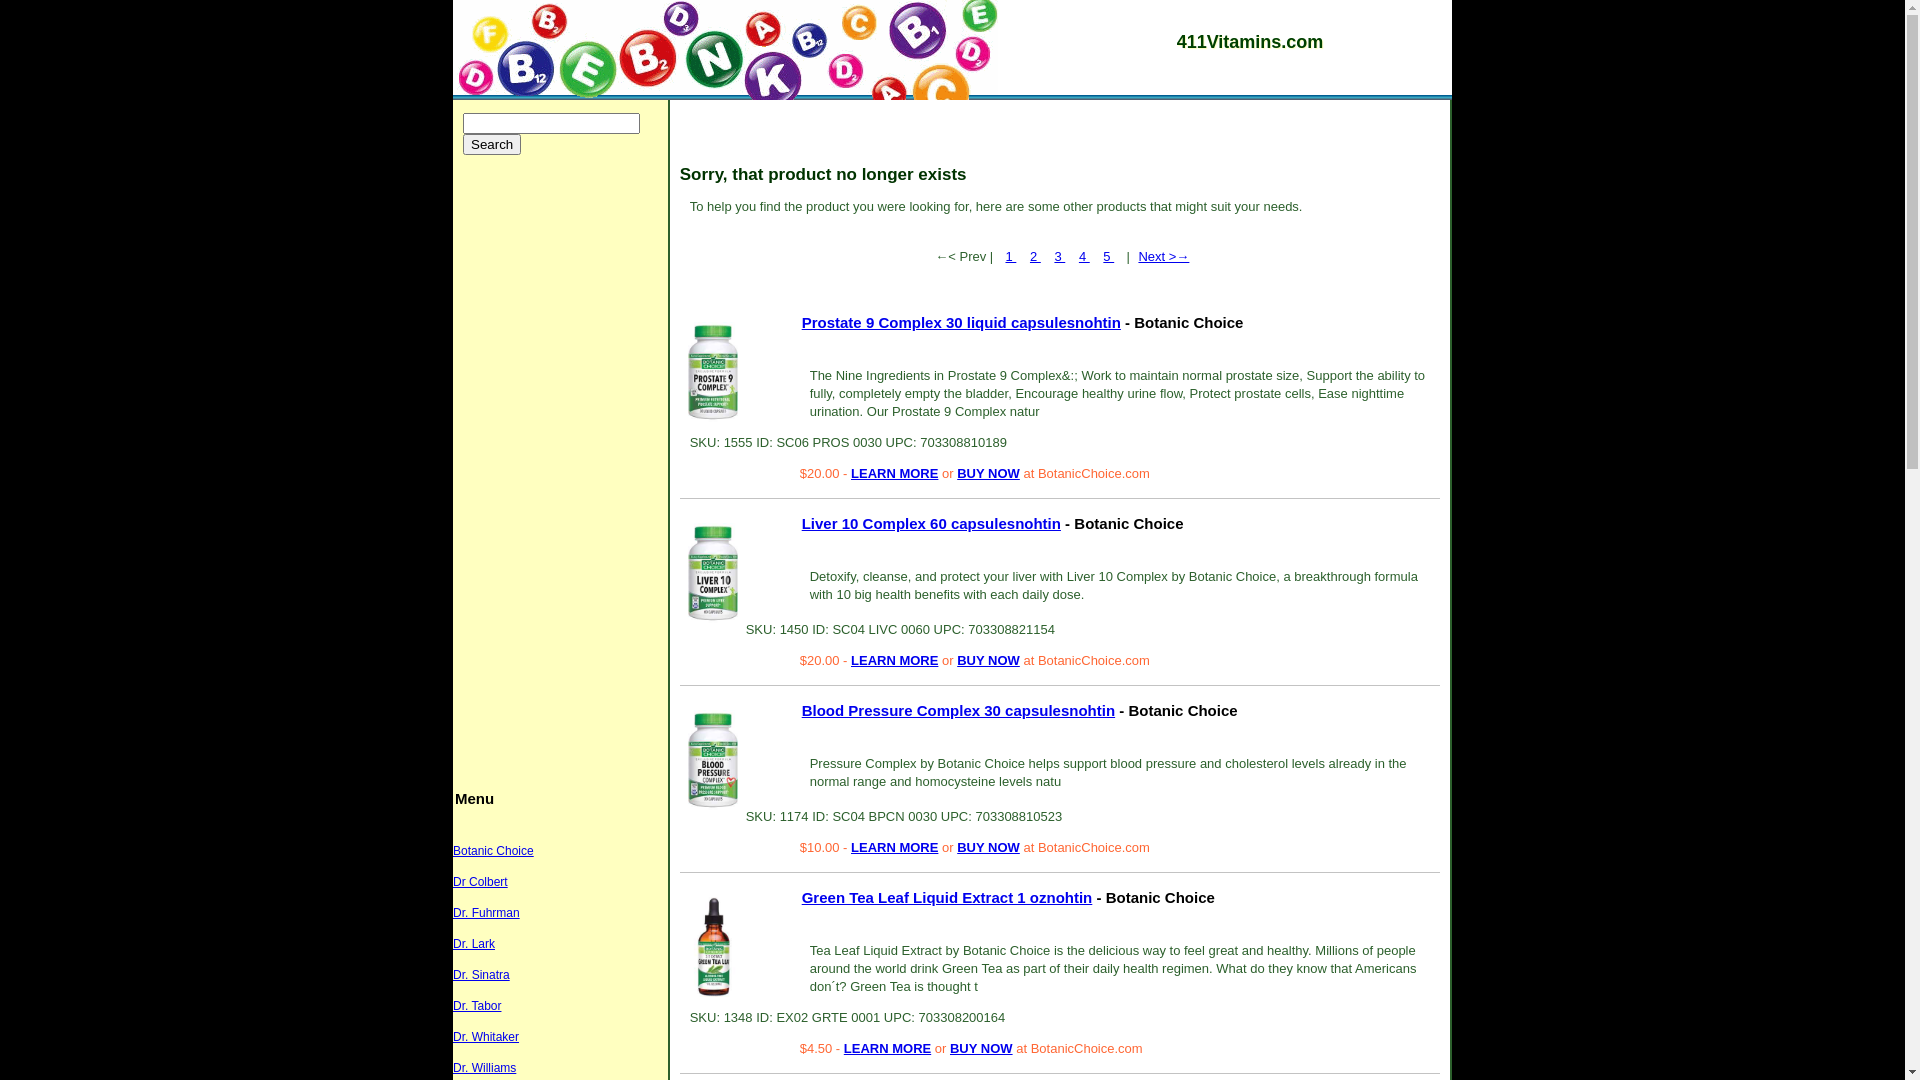 Image resolution: width=1920 pixels, height=1080 pixels. Describe the element at coordinates (822, 848) in the screenshot. I see `$10.00` at that location.